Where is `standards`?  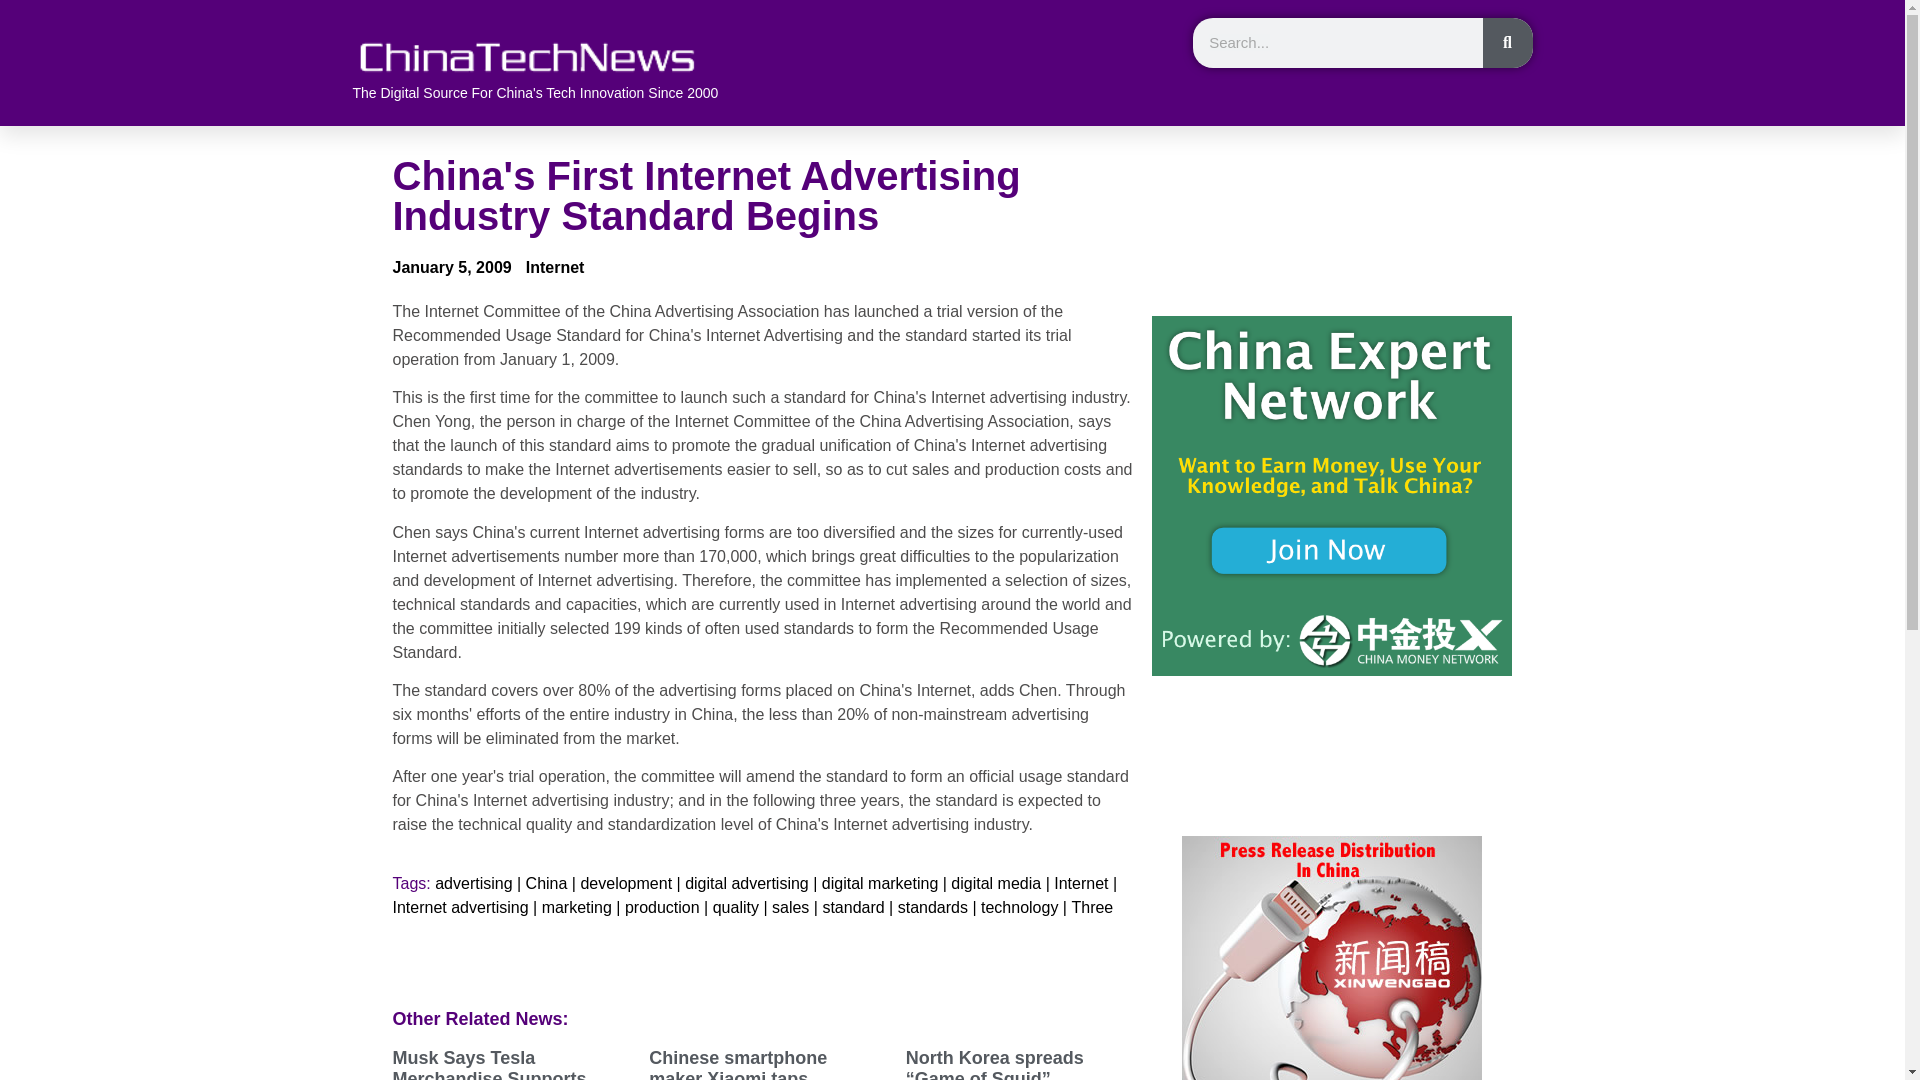 standards is located at coordinates (932, 908).